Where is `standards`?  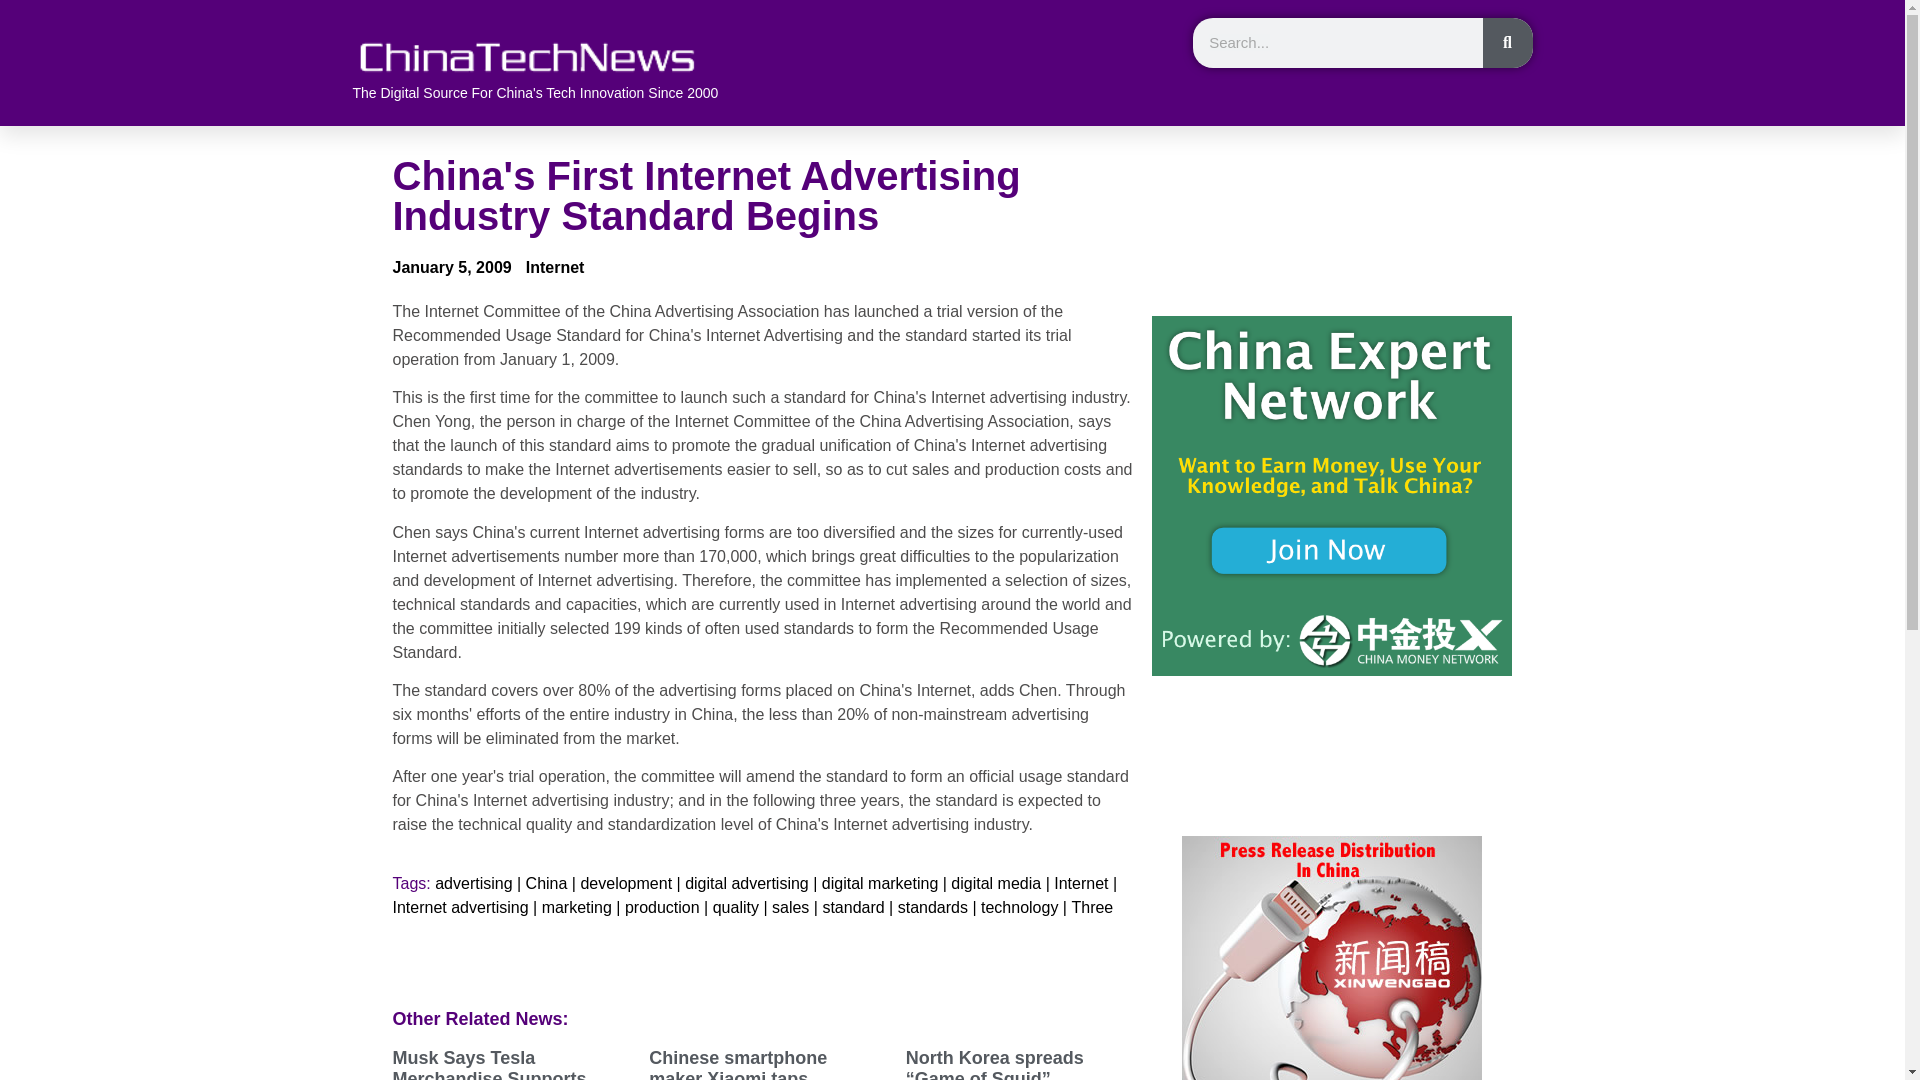 standards is located at coordinates (932, 908).